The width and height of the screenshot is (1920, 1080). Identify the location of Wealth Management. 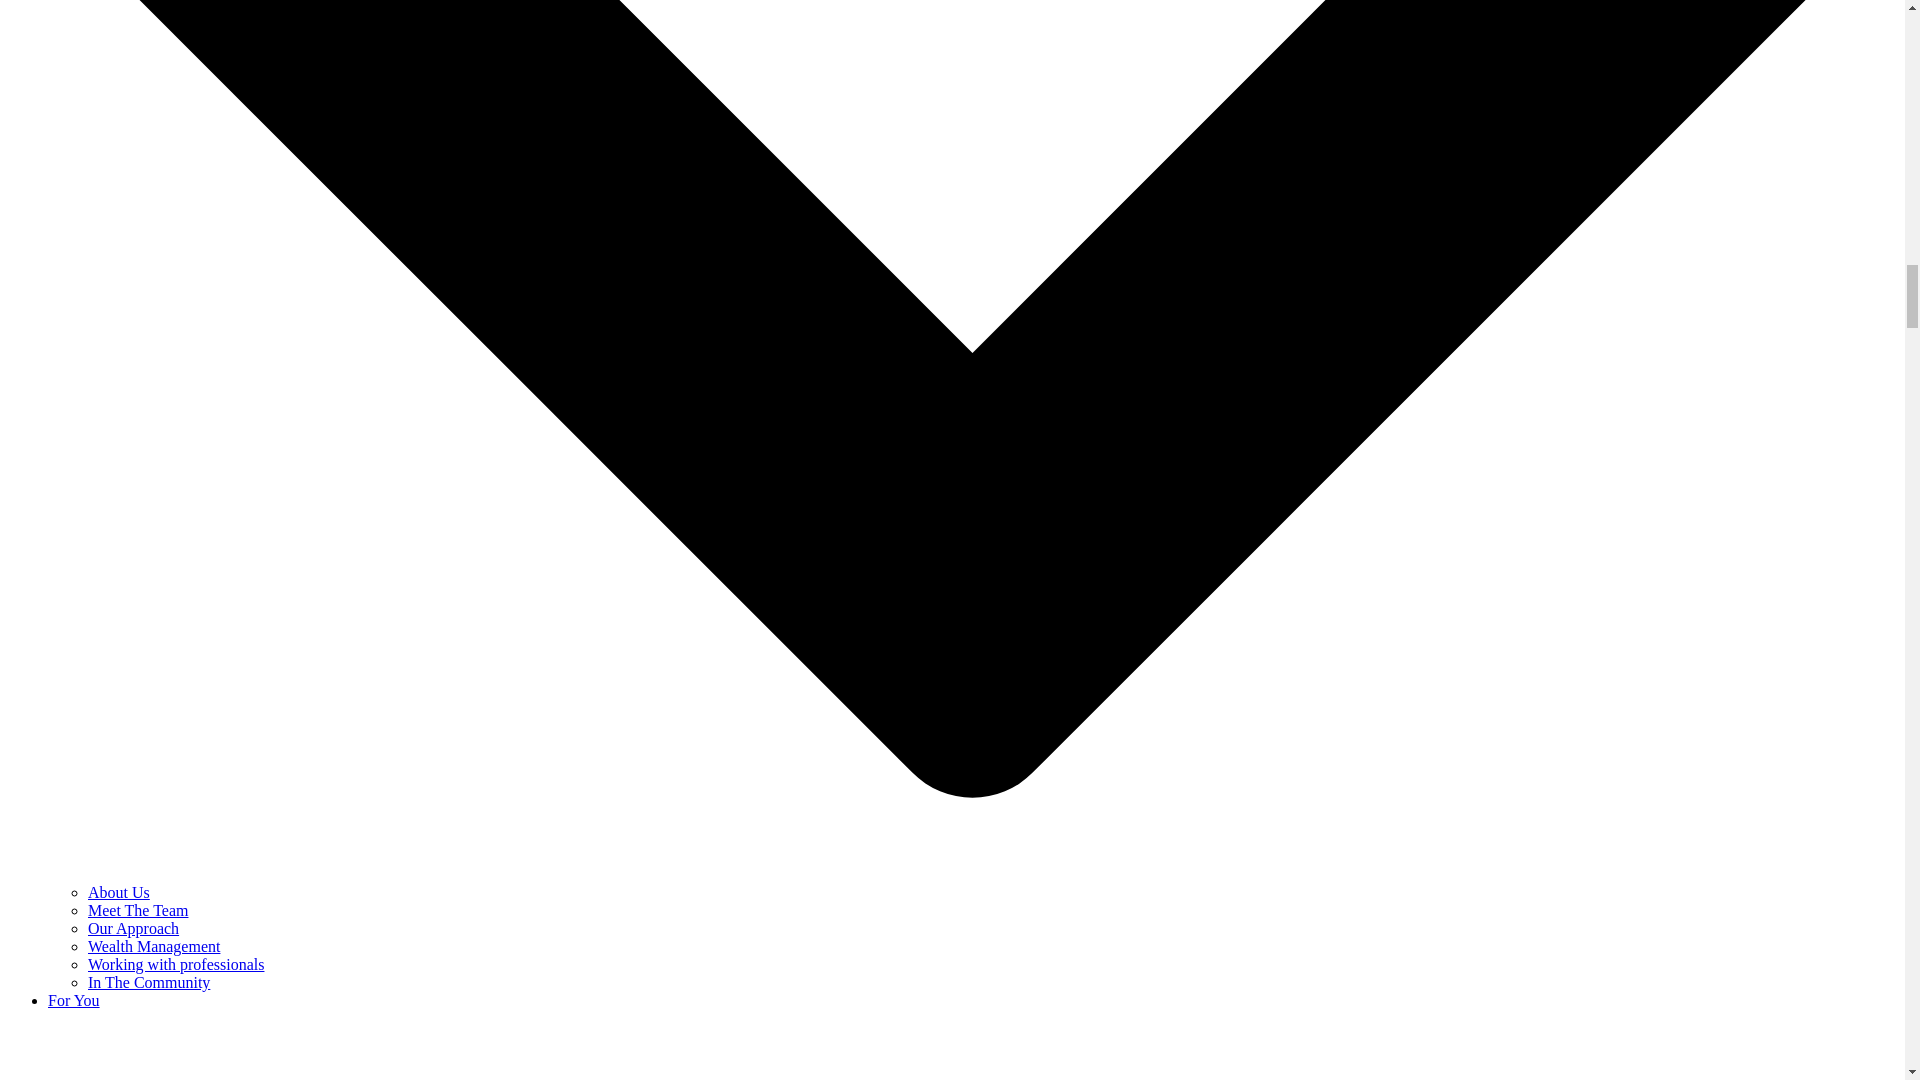
(154, 946).